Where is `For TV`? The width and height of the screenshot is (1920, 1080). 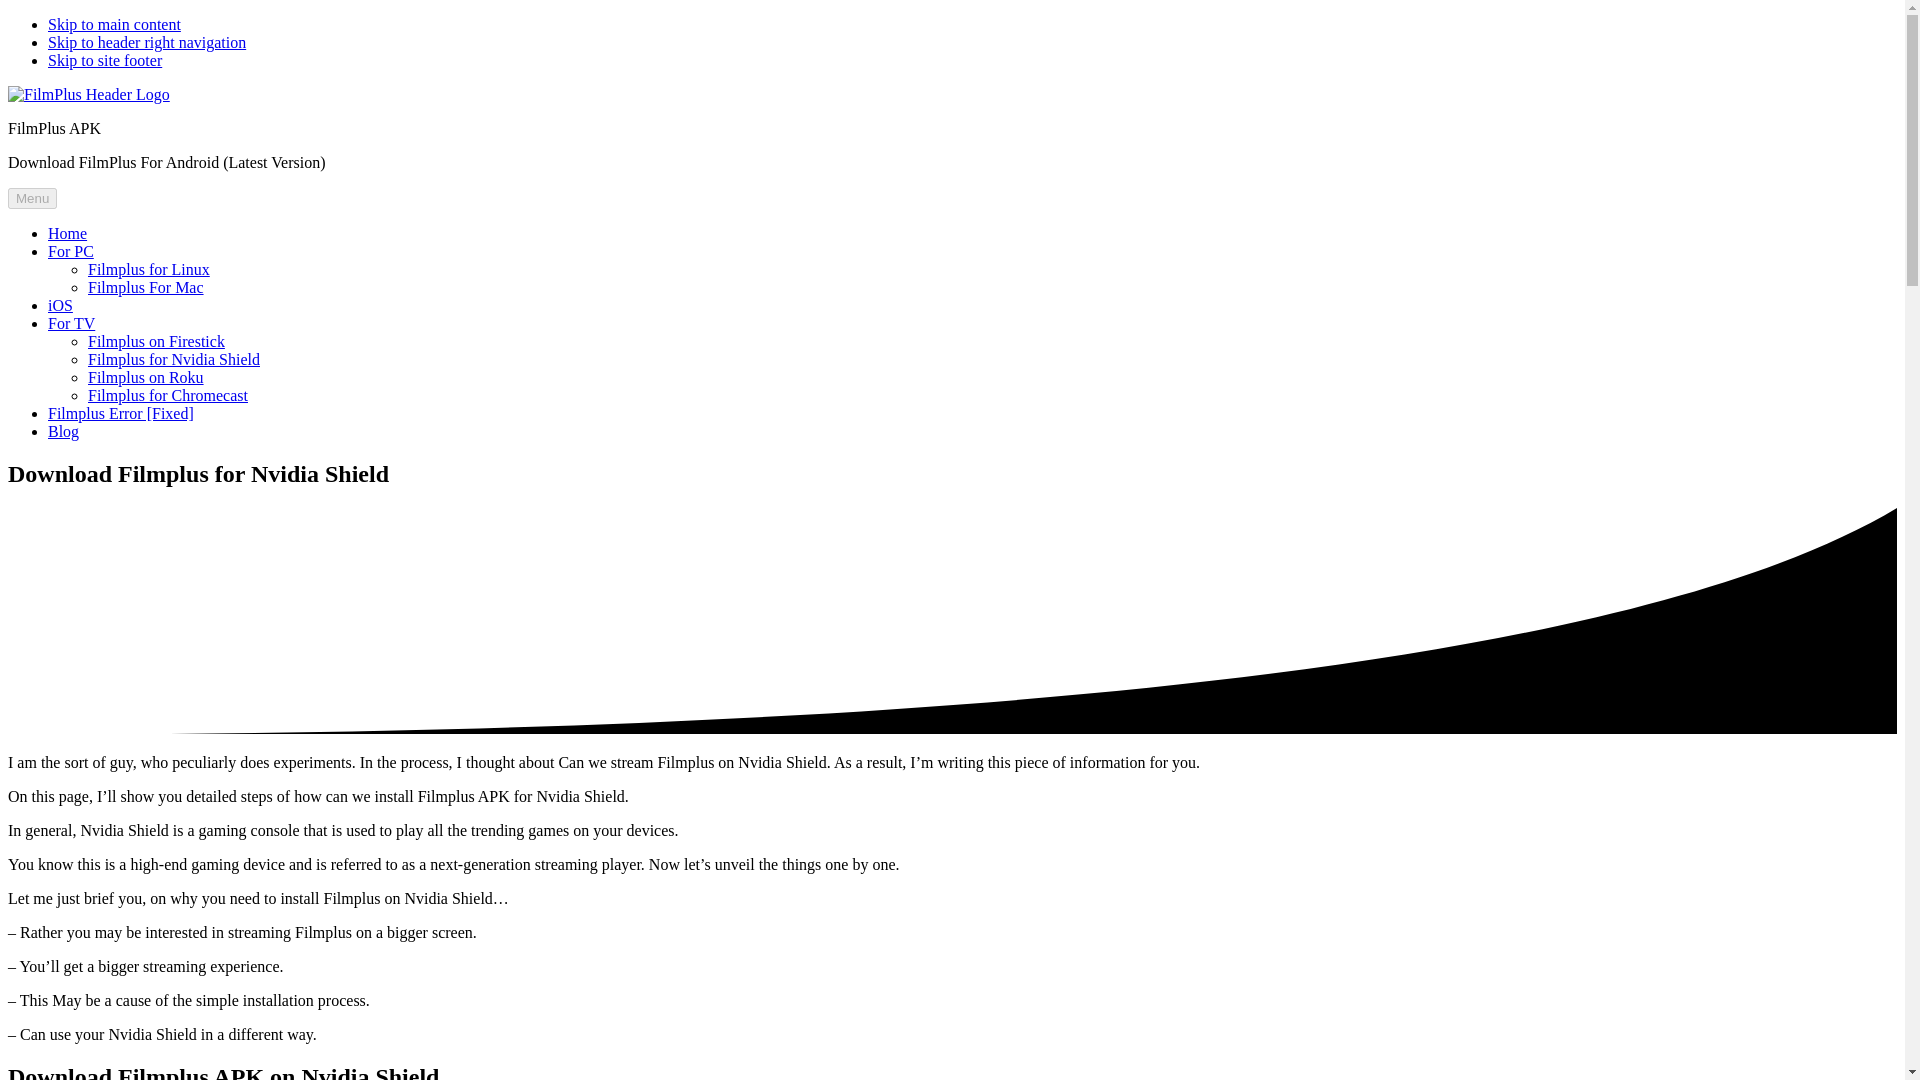
For TV is located at coordinates (71, 323).